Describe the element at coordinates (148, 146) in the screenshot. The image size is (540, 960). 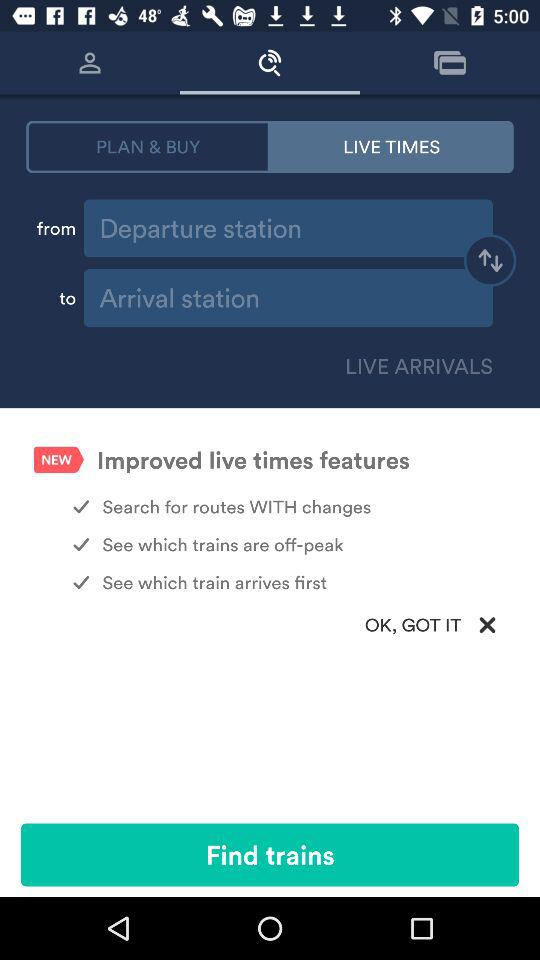
I see `open plan & buy` at that location.